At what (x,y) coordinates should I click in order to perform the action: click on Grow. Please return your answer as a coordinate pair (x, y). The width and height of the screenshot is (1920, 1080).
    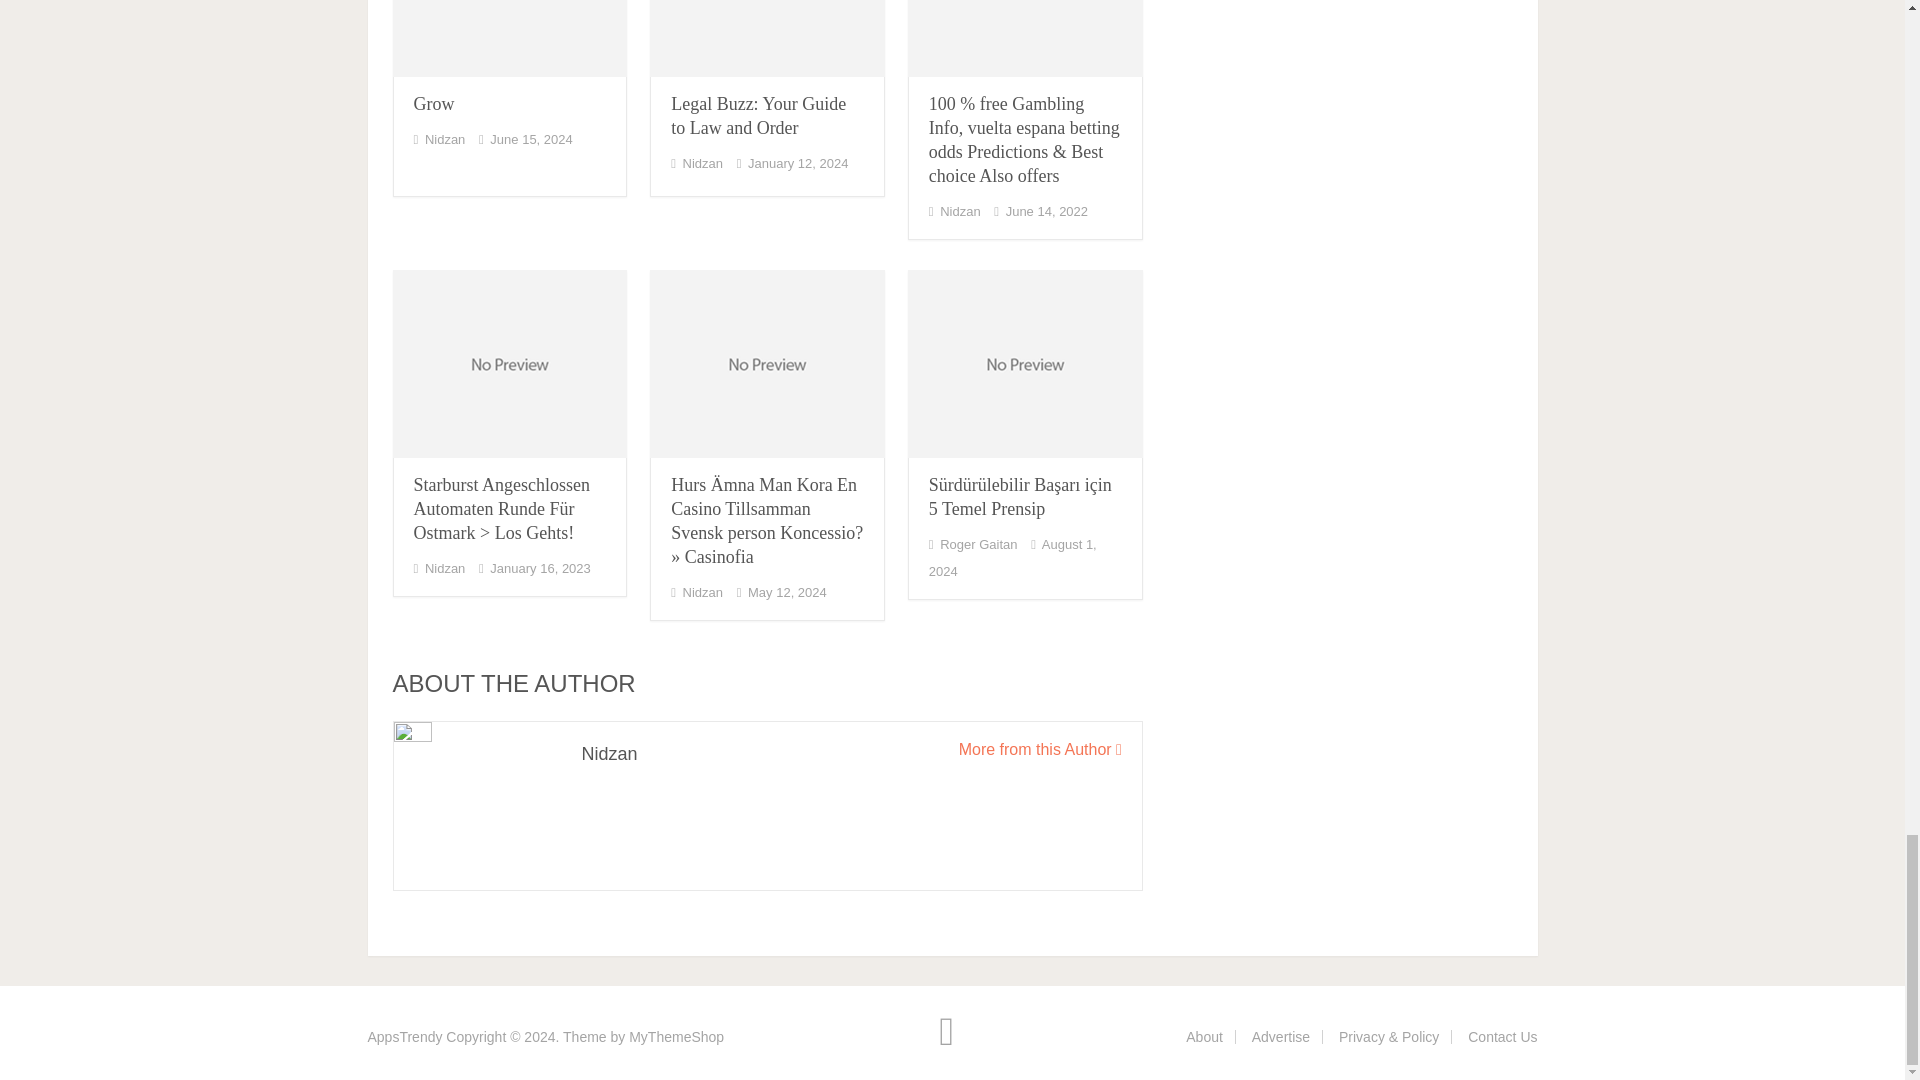
    Looking at the image, I should click on (434, 104).